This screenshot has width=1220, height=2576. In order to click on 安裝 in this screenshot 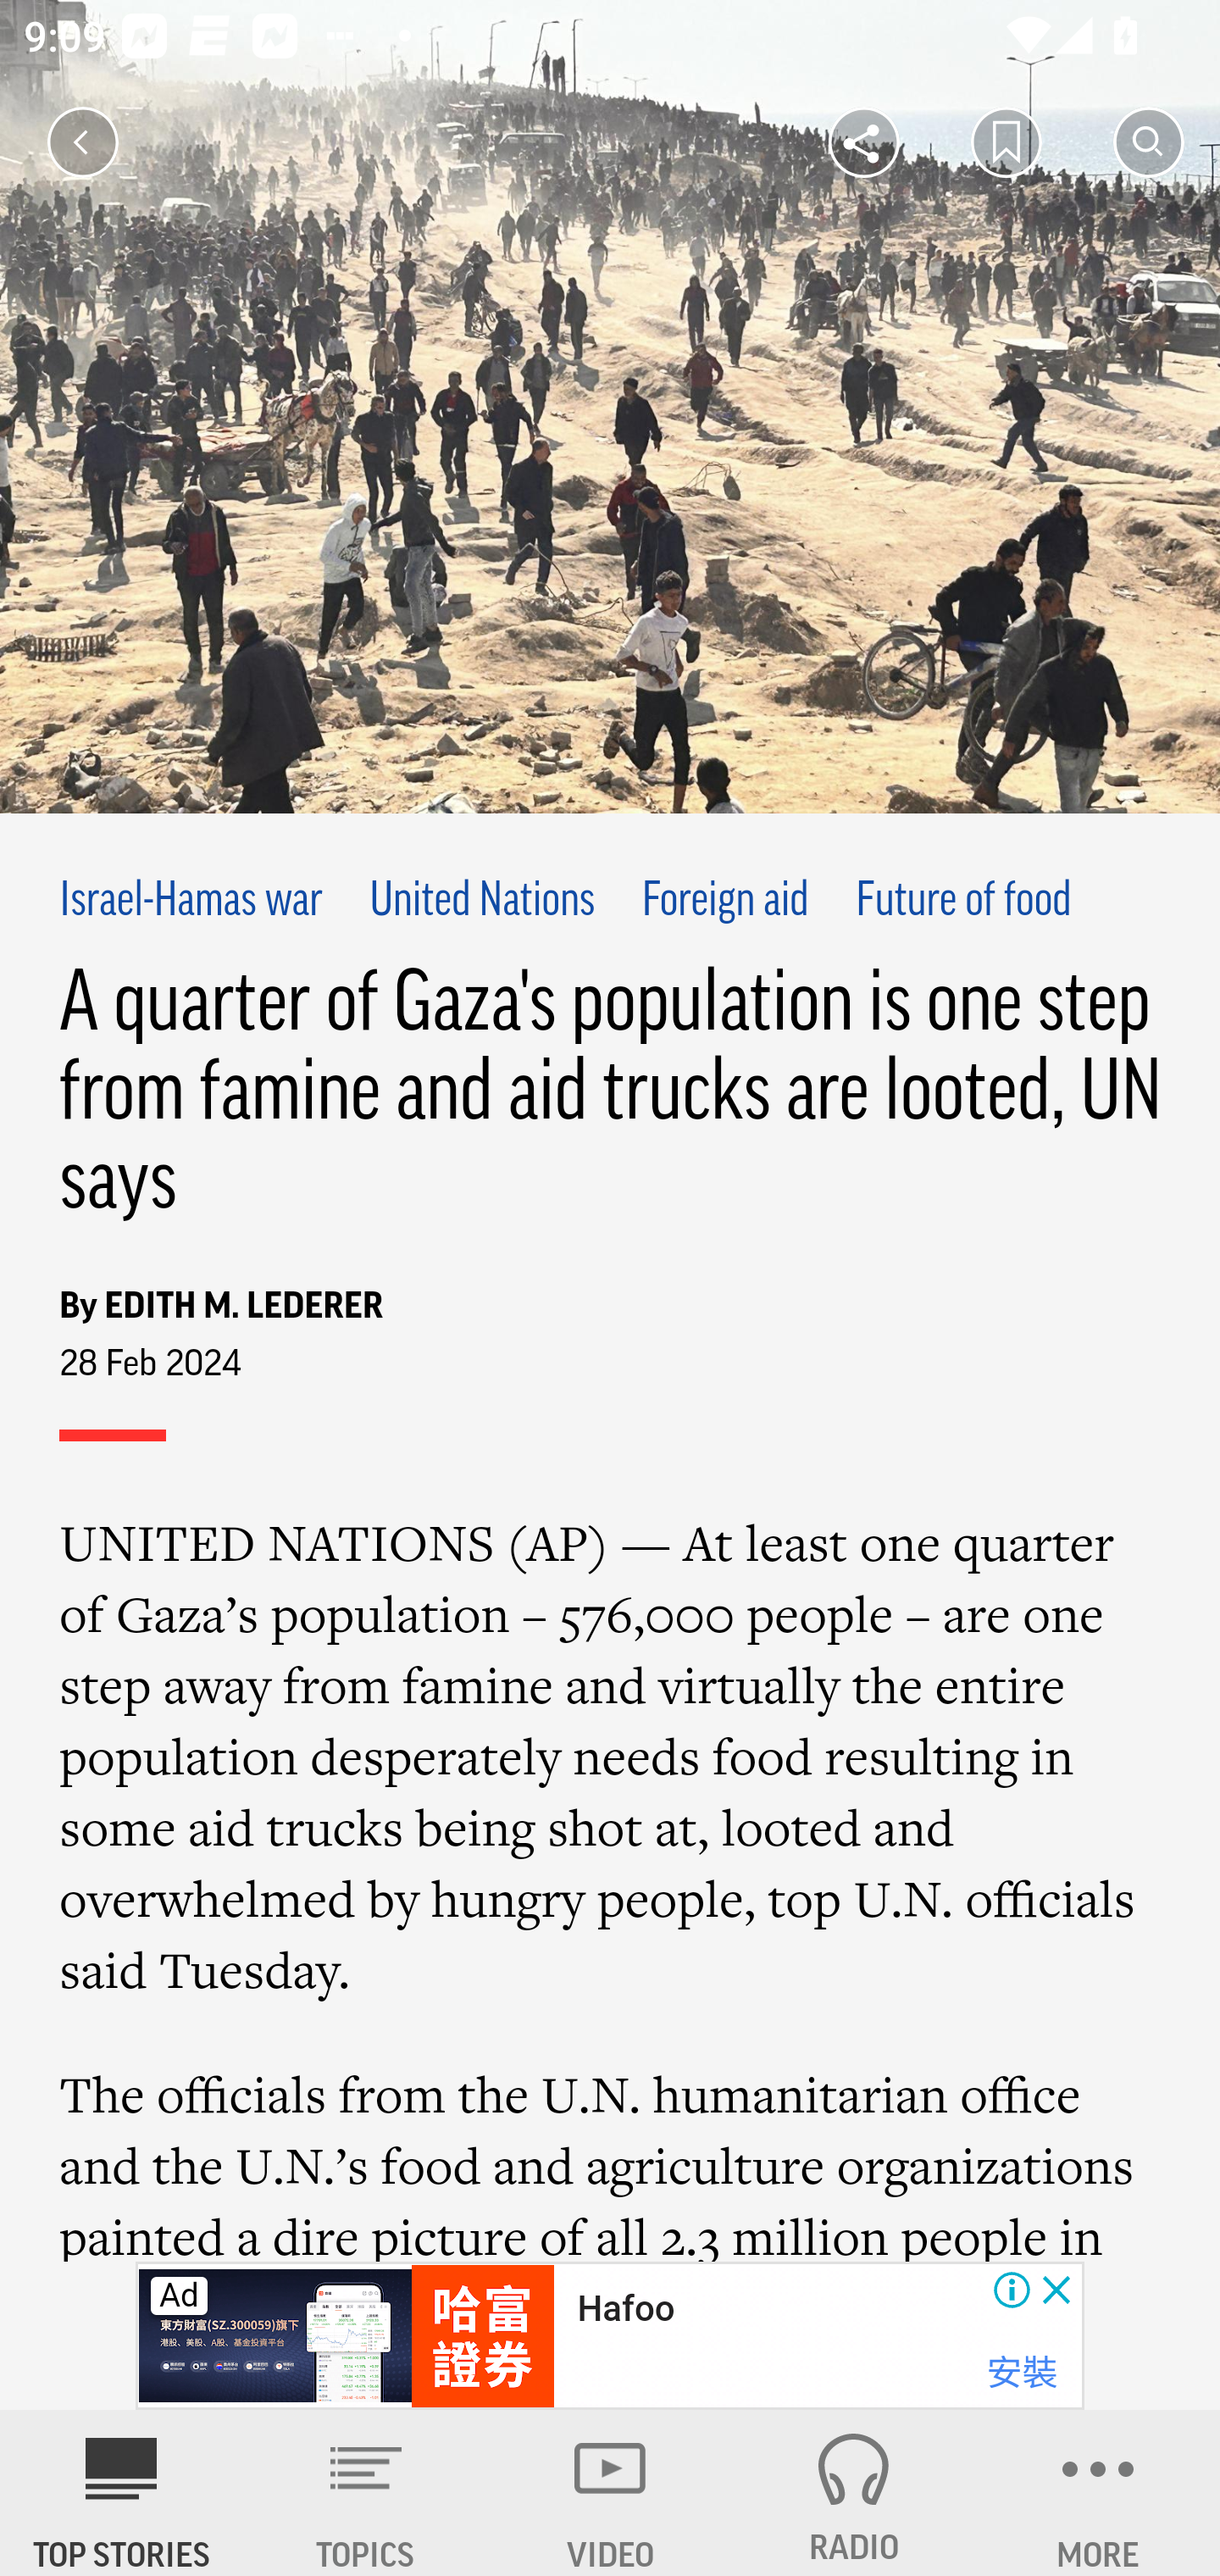, I will do `click(1022, 2373)`.